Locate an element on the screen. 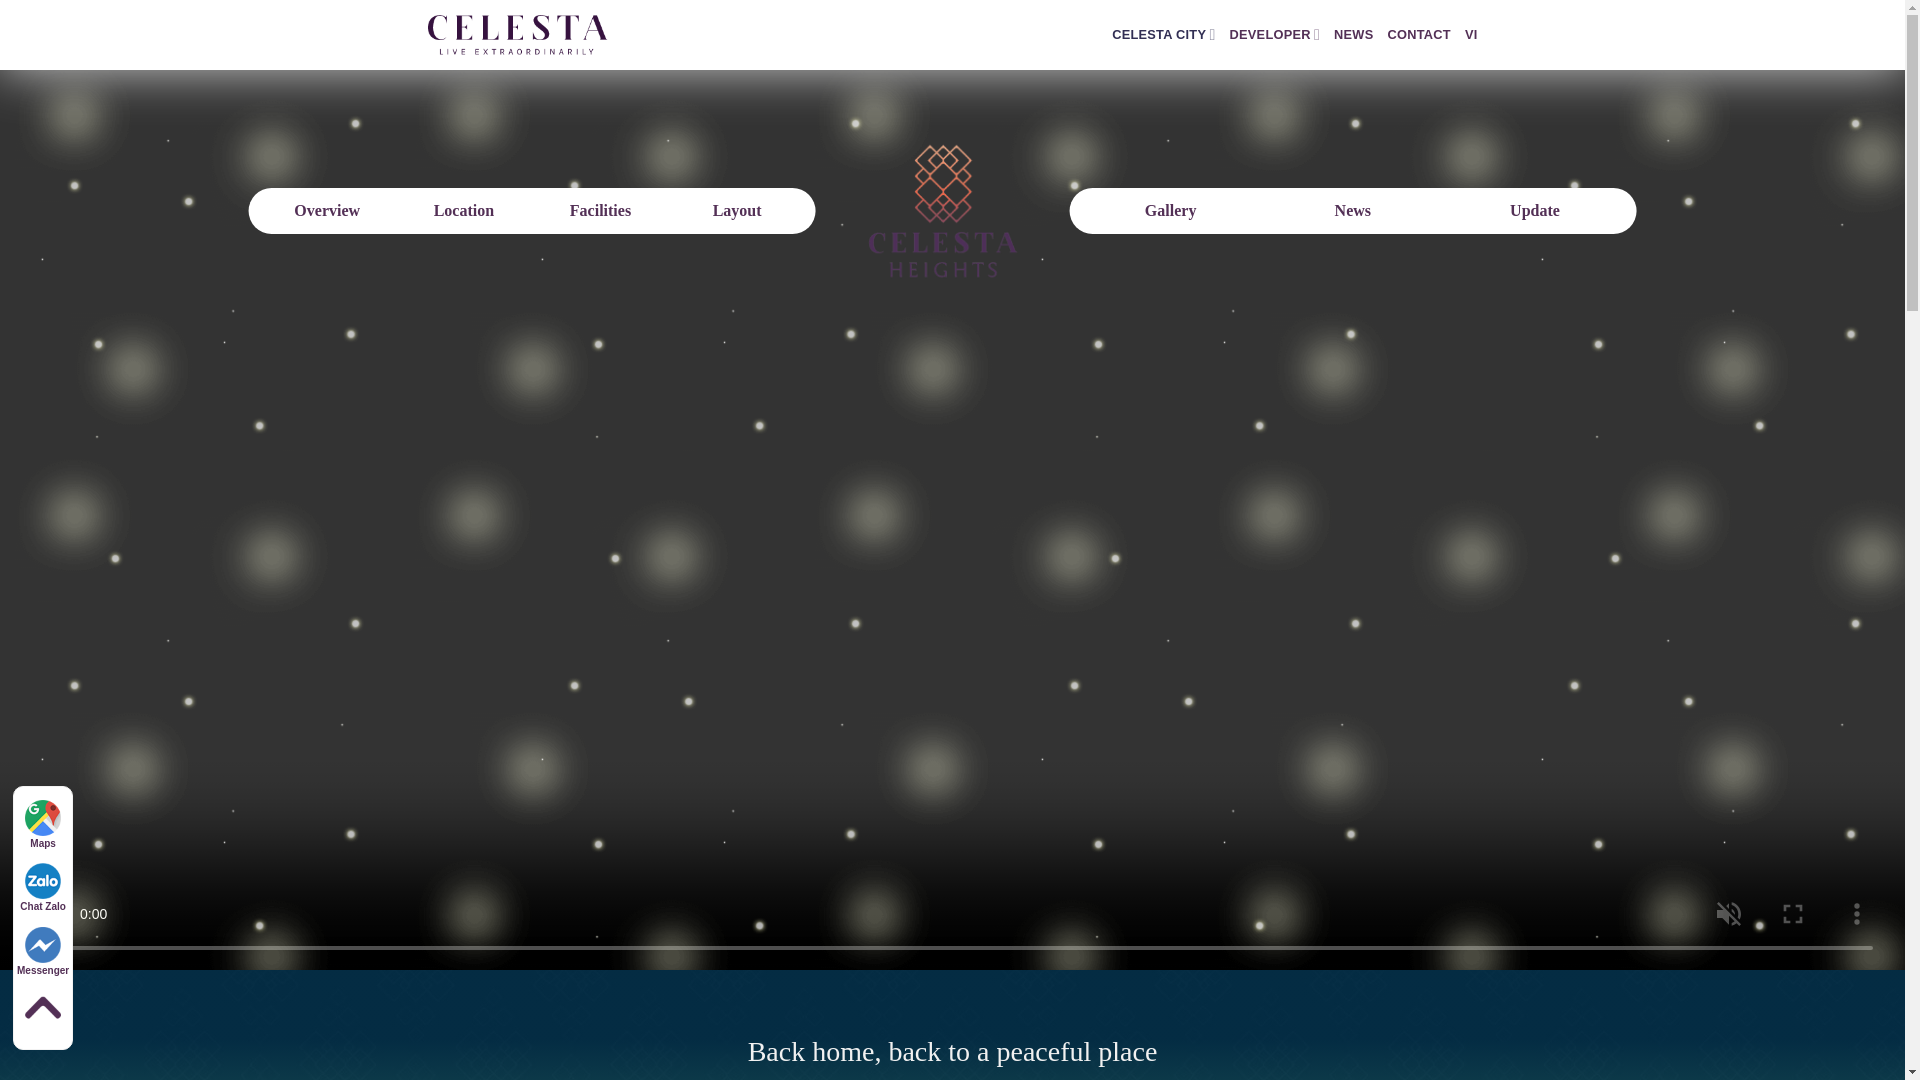 This screenshot has height=1080, width=1920. Facilities is located at coordinates (600, 210).